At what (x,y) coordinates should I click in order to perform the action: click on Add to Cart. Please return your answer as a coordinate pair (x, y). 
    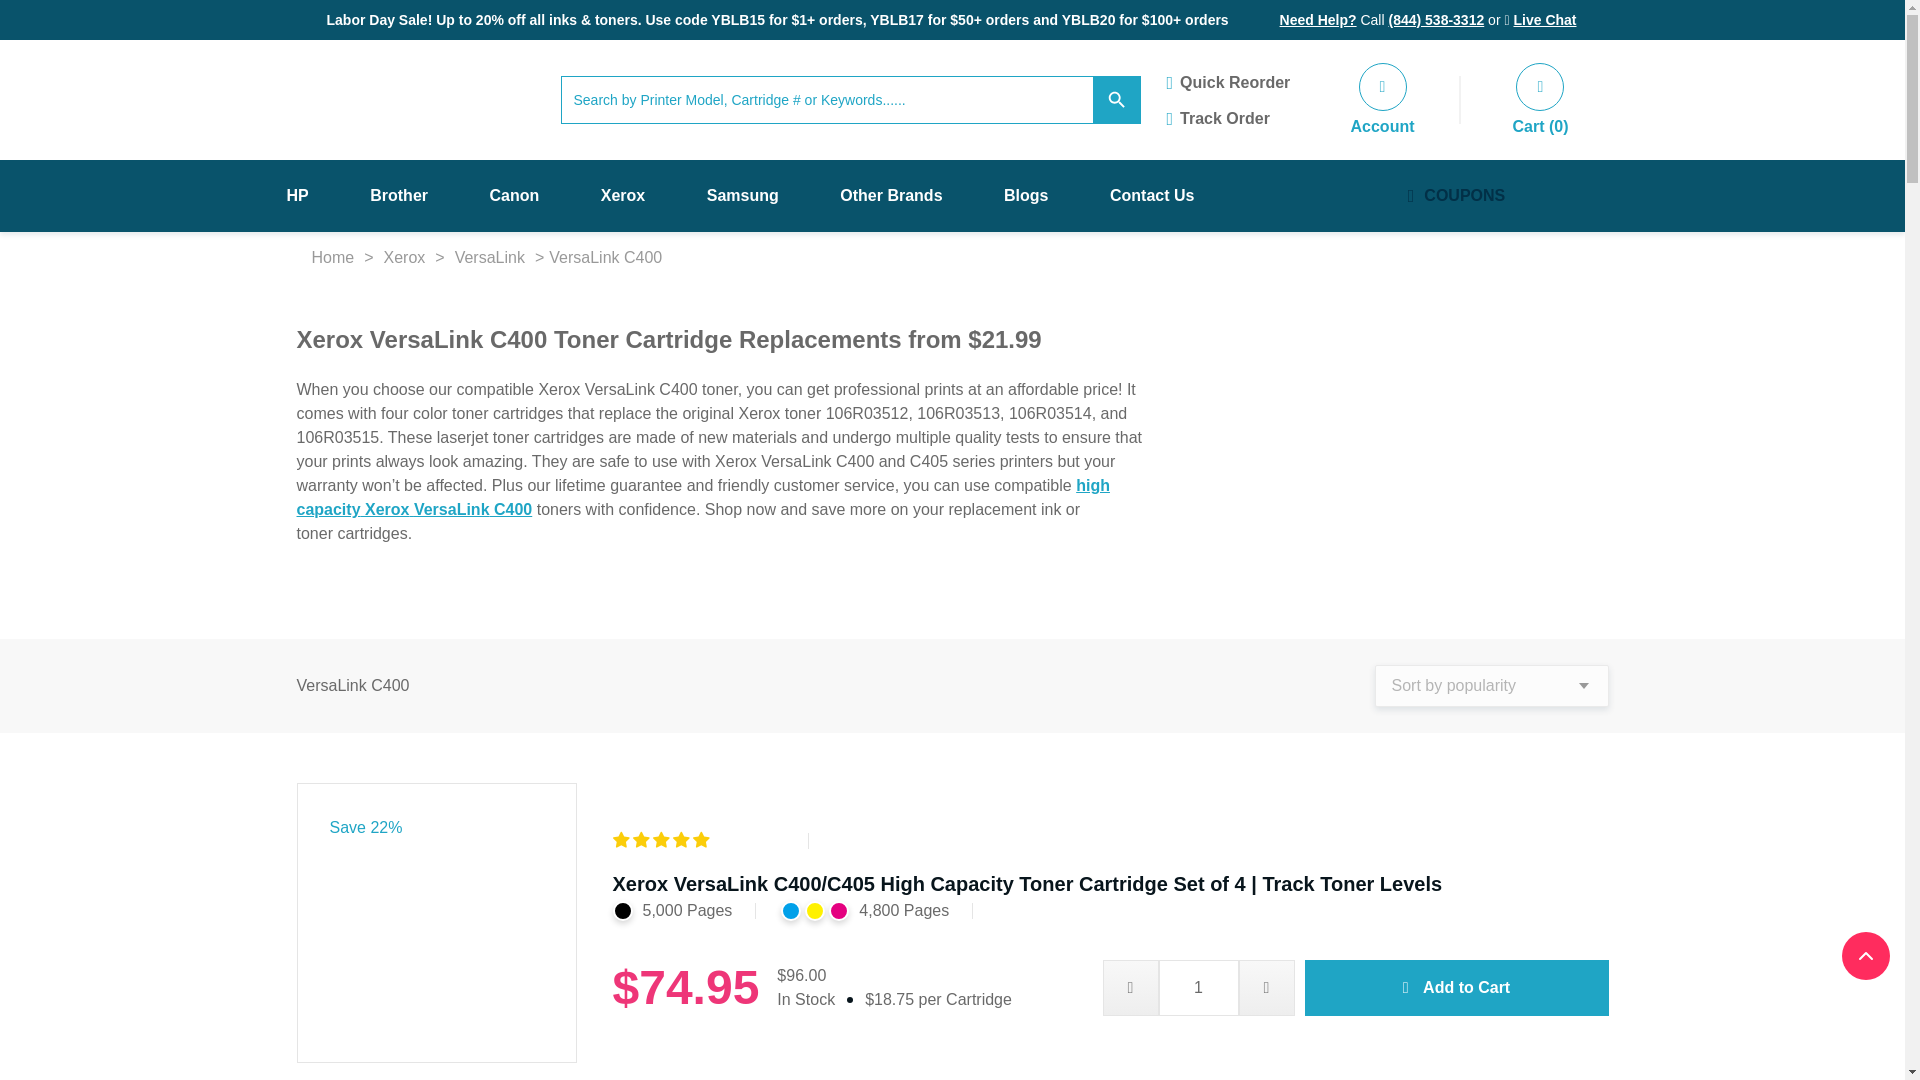
    Looking at the image, I should click on (1456, 988).